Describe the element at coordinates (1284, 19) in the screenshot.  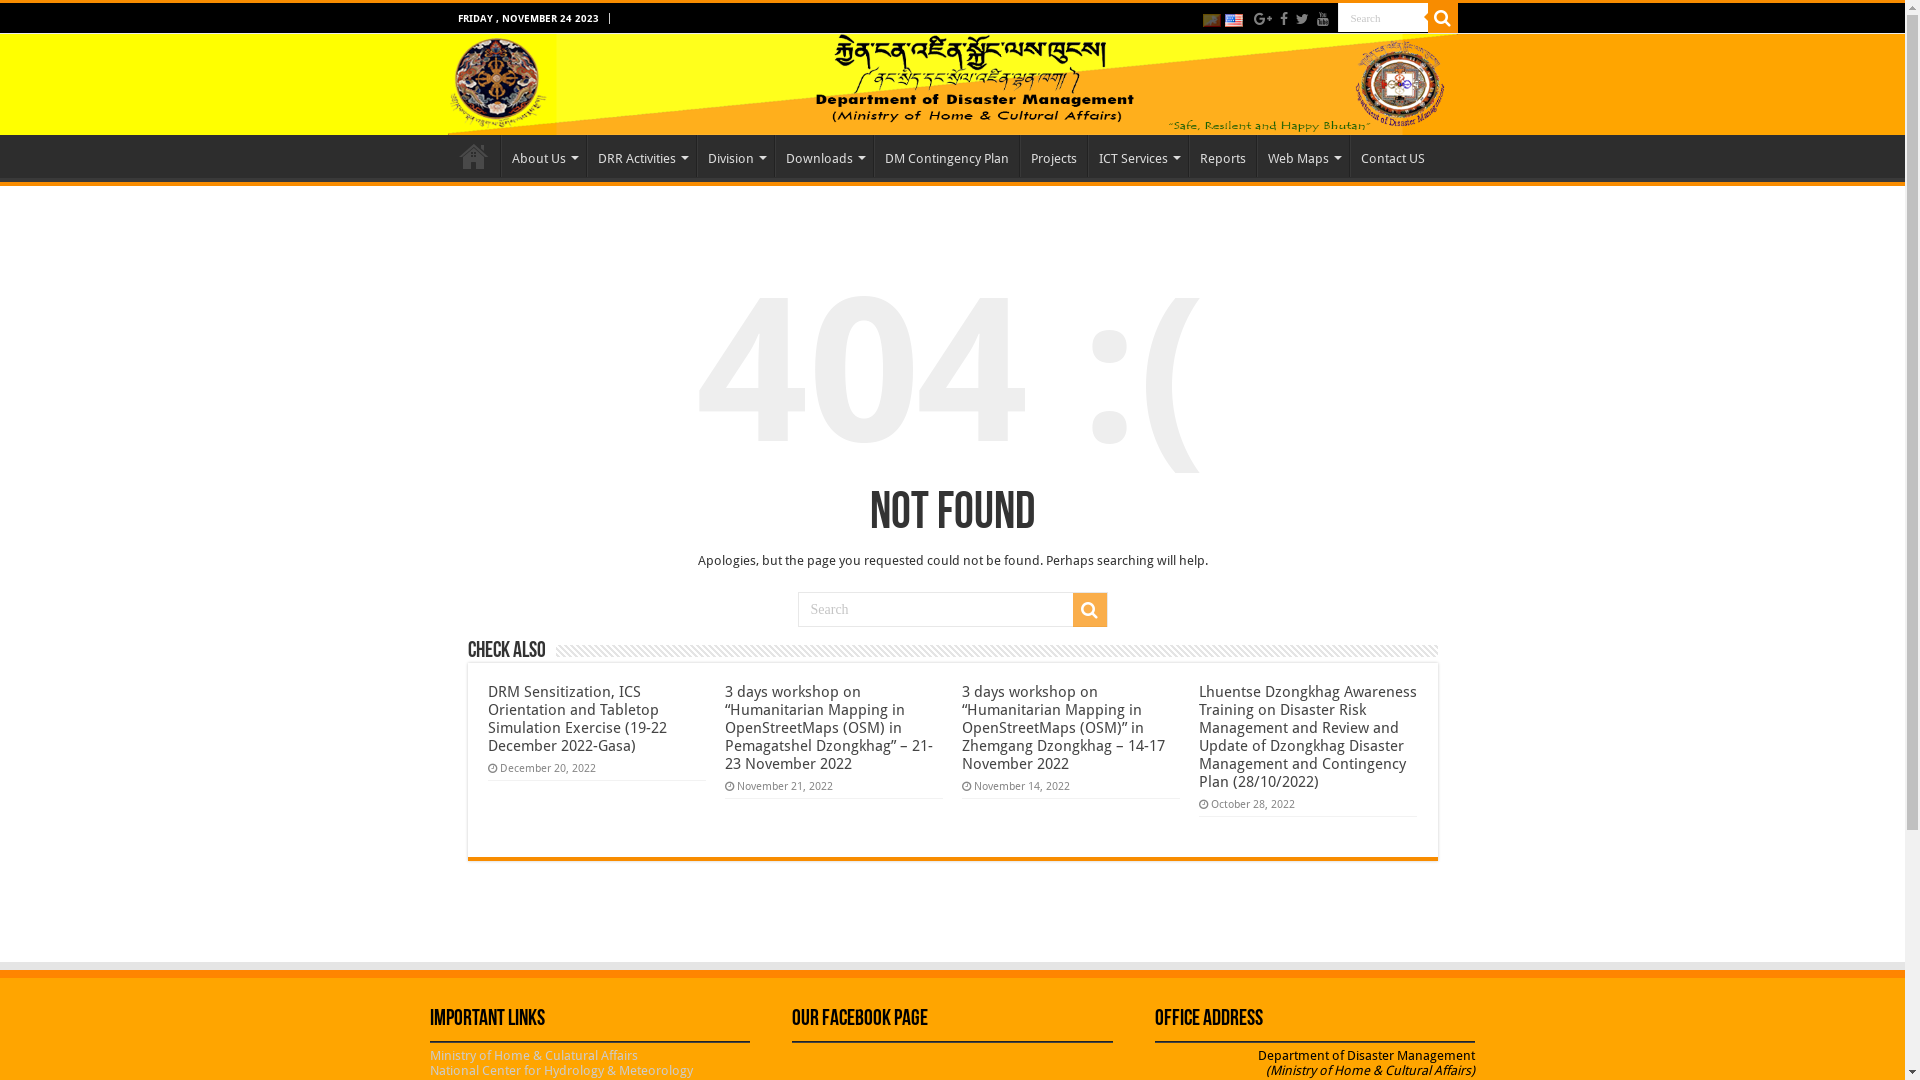
I see `Facebook` at that location.